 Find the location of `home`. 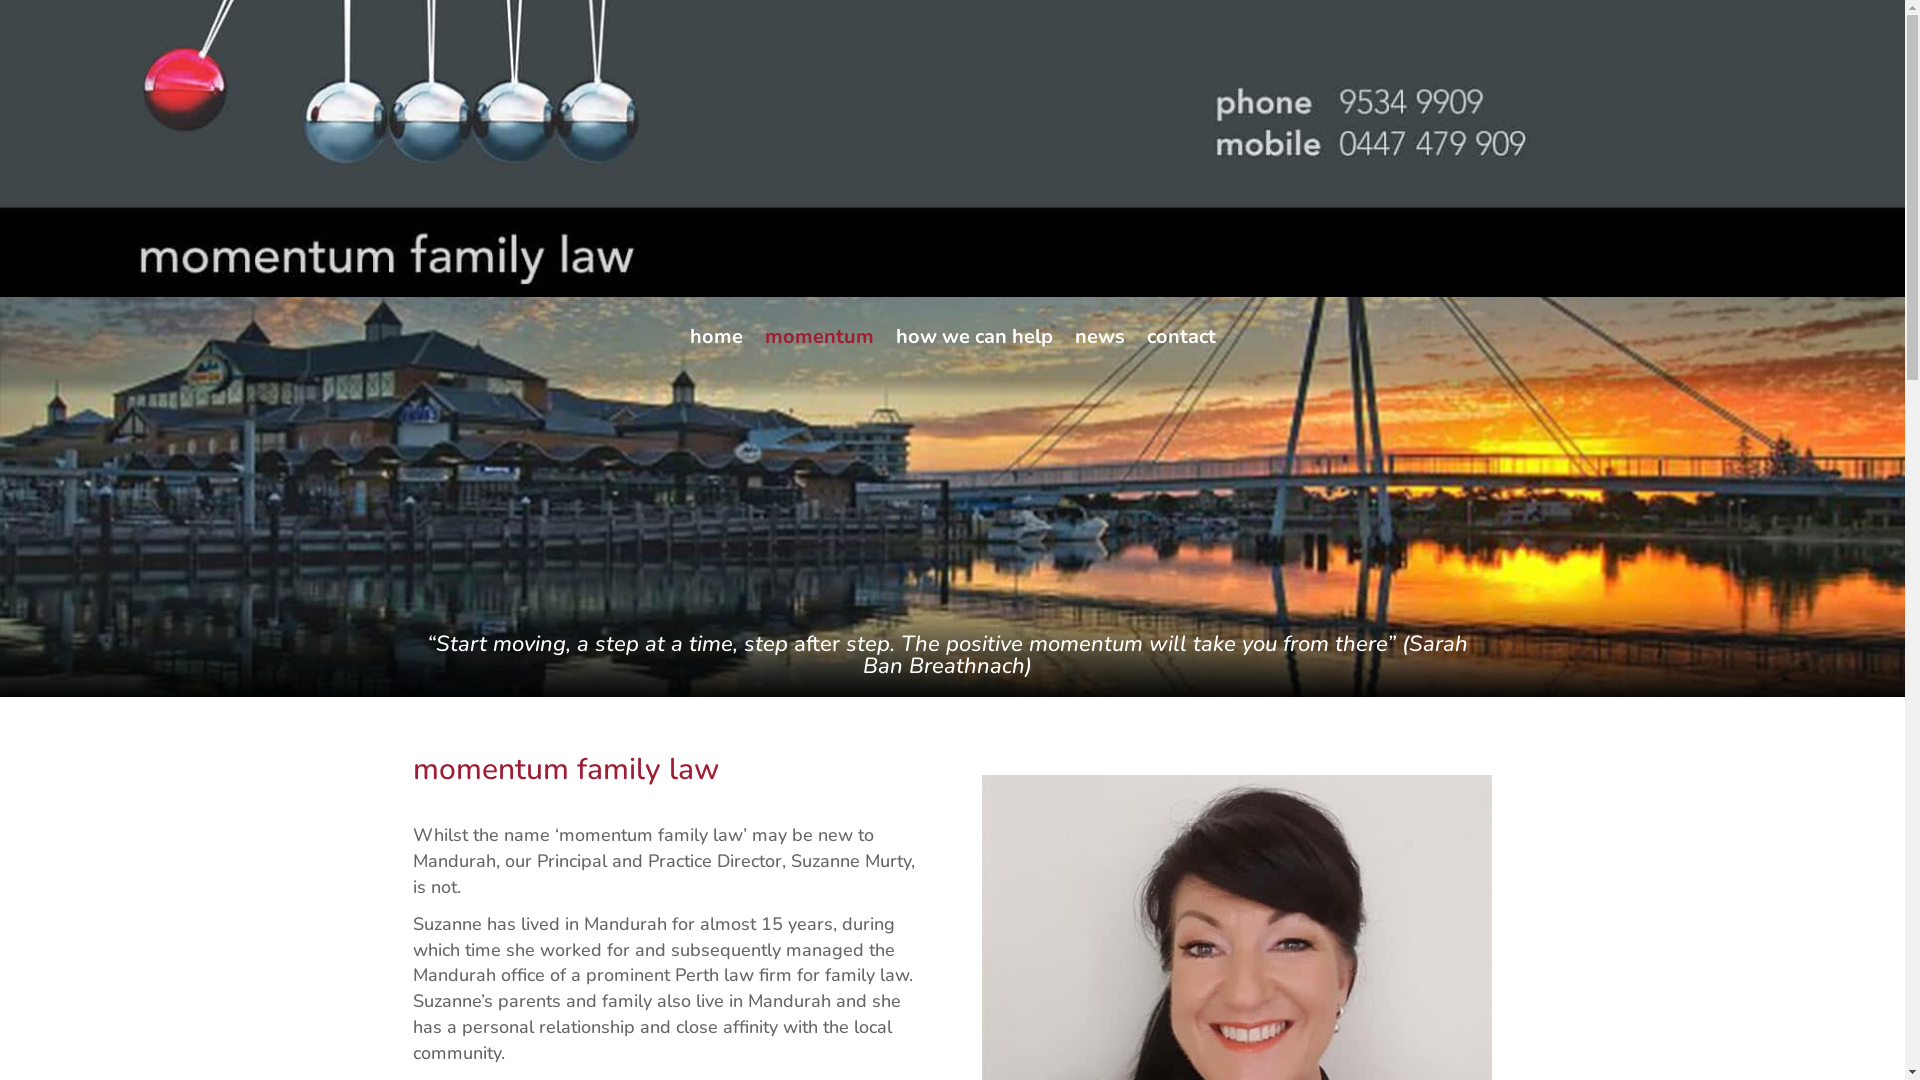

home is located at coordinates (716, 352).